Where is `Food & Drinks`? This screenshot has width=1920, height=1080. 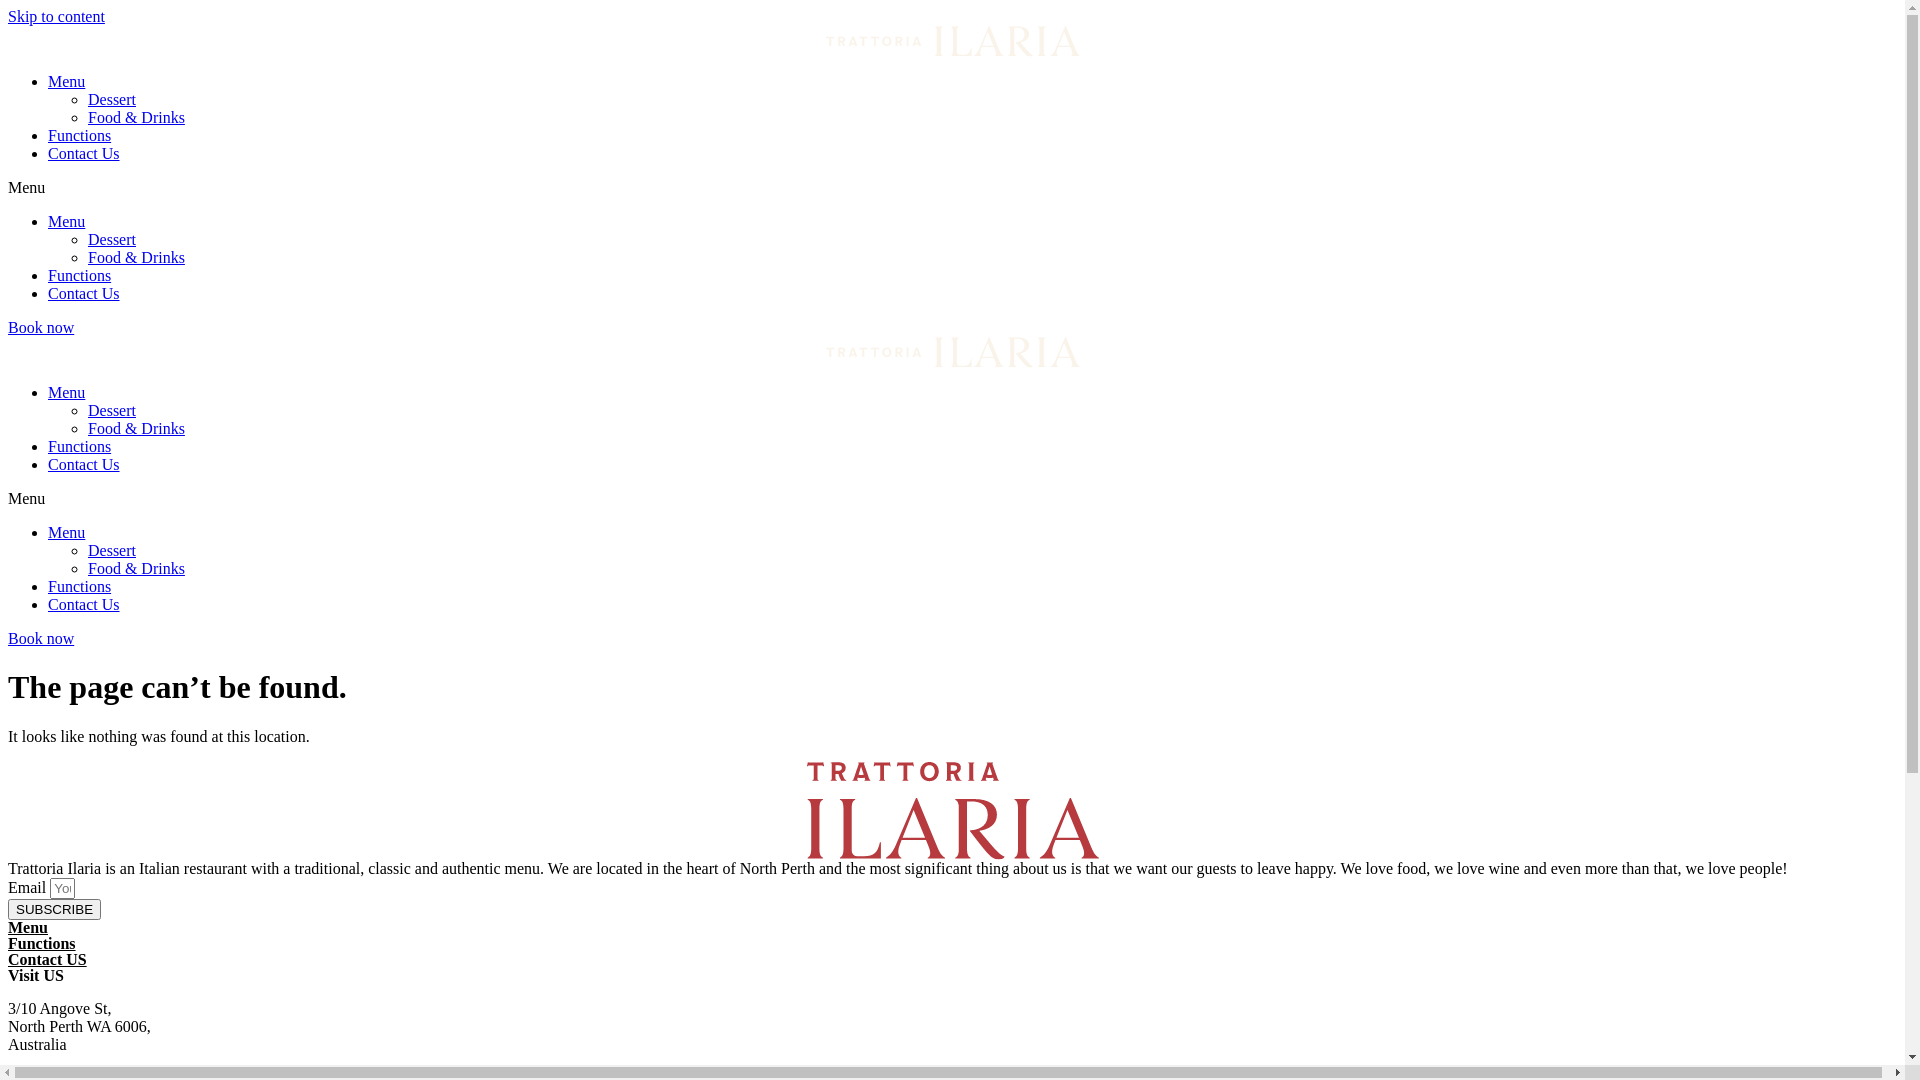
Food & Drinks is located at coordinates (136, 118).